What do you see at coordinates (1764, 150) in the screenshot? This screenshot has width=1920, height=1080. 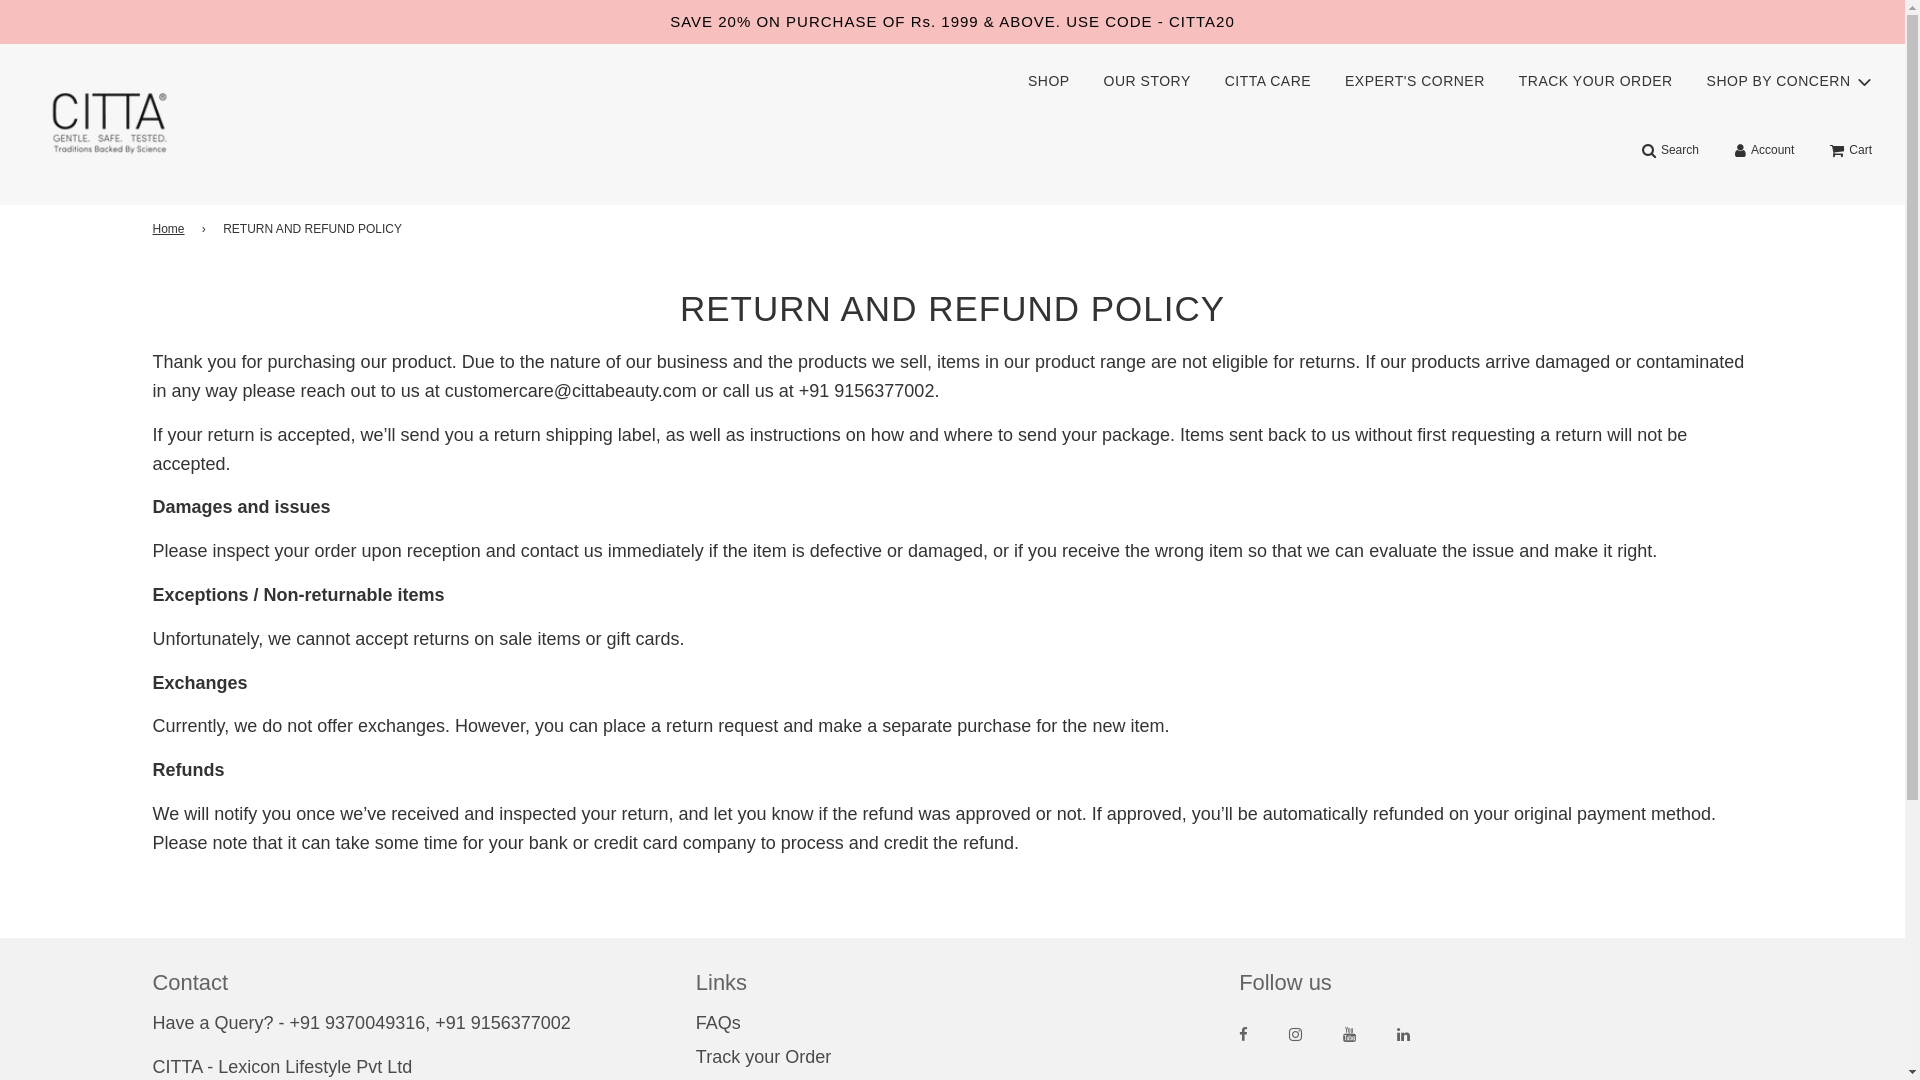 I see `Account` at bounding box center [1764, 150].